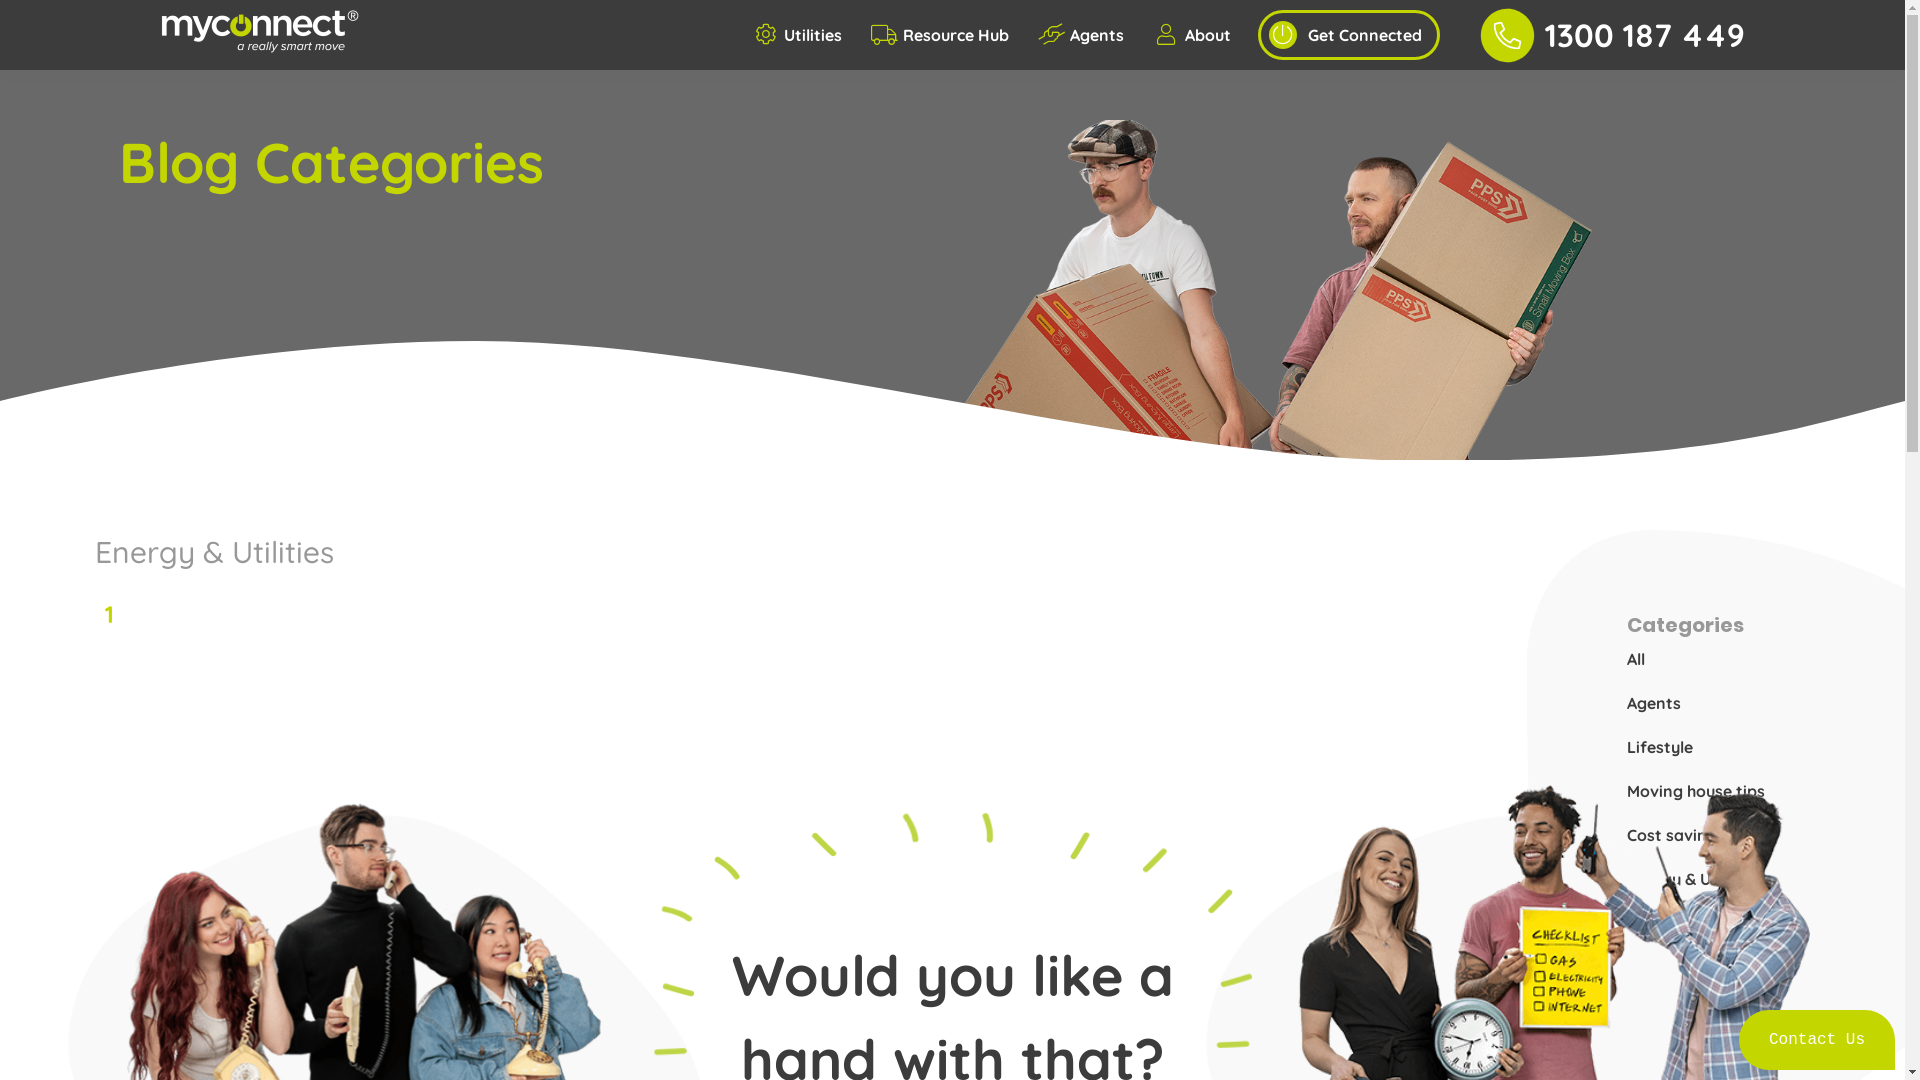 The image size is (1920, 1080). Describe the element at coordinates (942, 35) in the screenshot. I see `Resource Hub` at that location.